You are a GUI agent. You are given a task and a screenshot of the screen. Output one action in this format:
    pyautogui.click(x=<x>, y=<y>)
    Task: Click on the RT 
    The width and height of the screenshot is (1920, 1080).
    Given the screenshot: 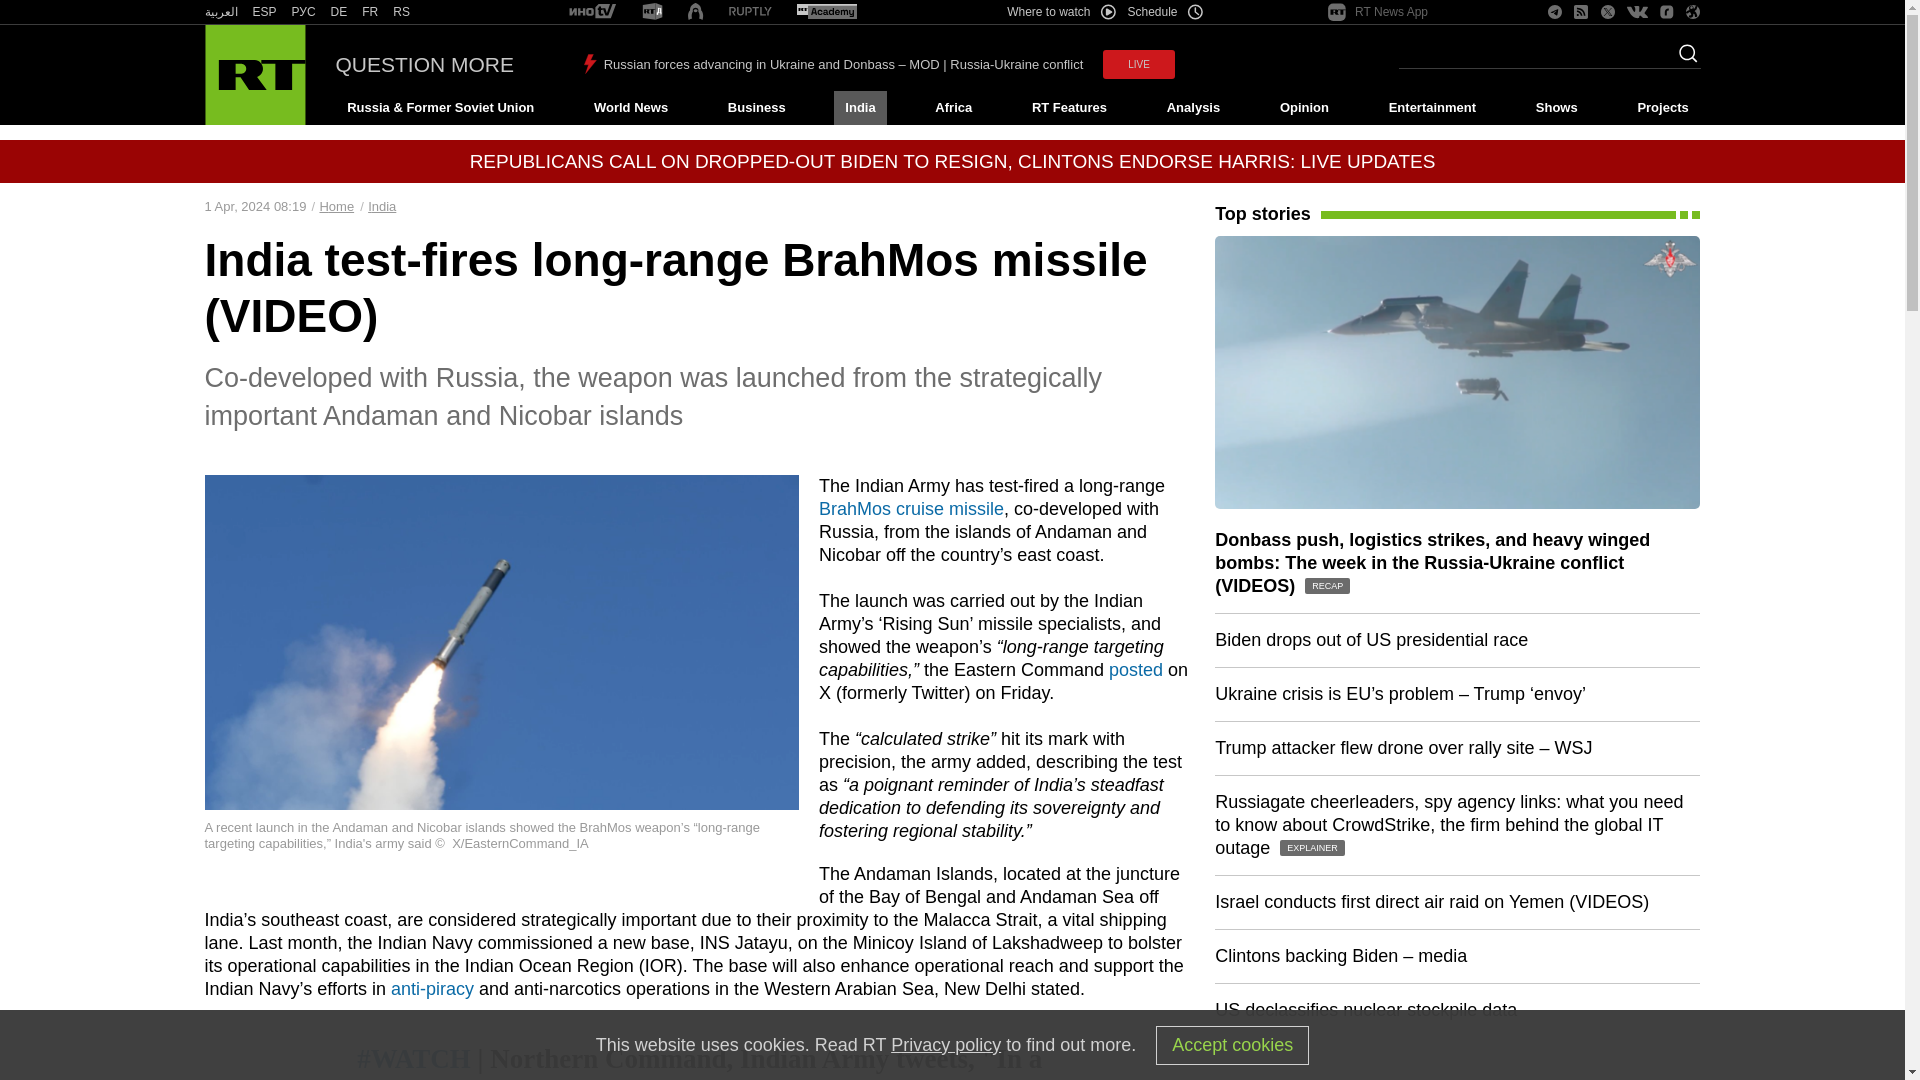 What is the action you would take?
    pyautogui.click(x=592, y=12)
    